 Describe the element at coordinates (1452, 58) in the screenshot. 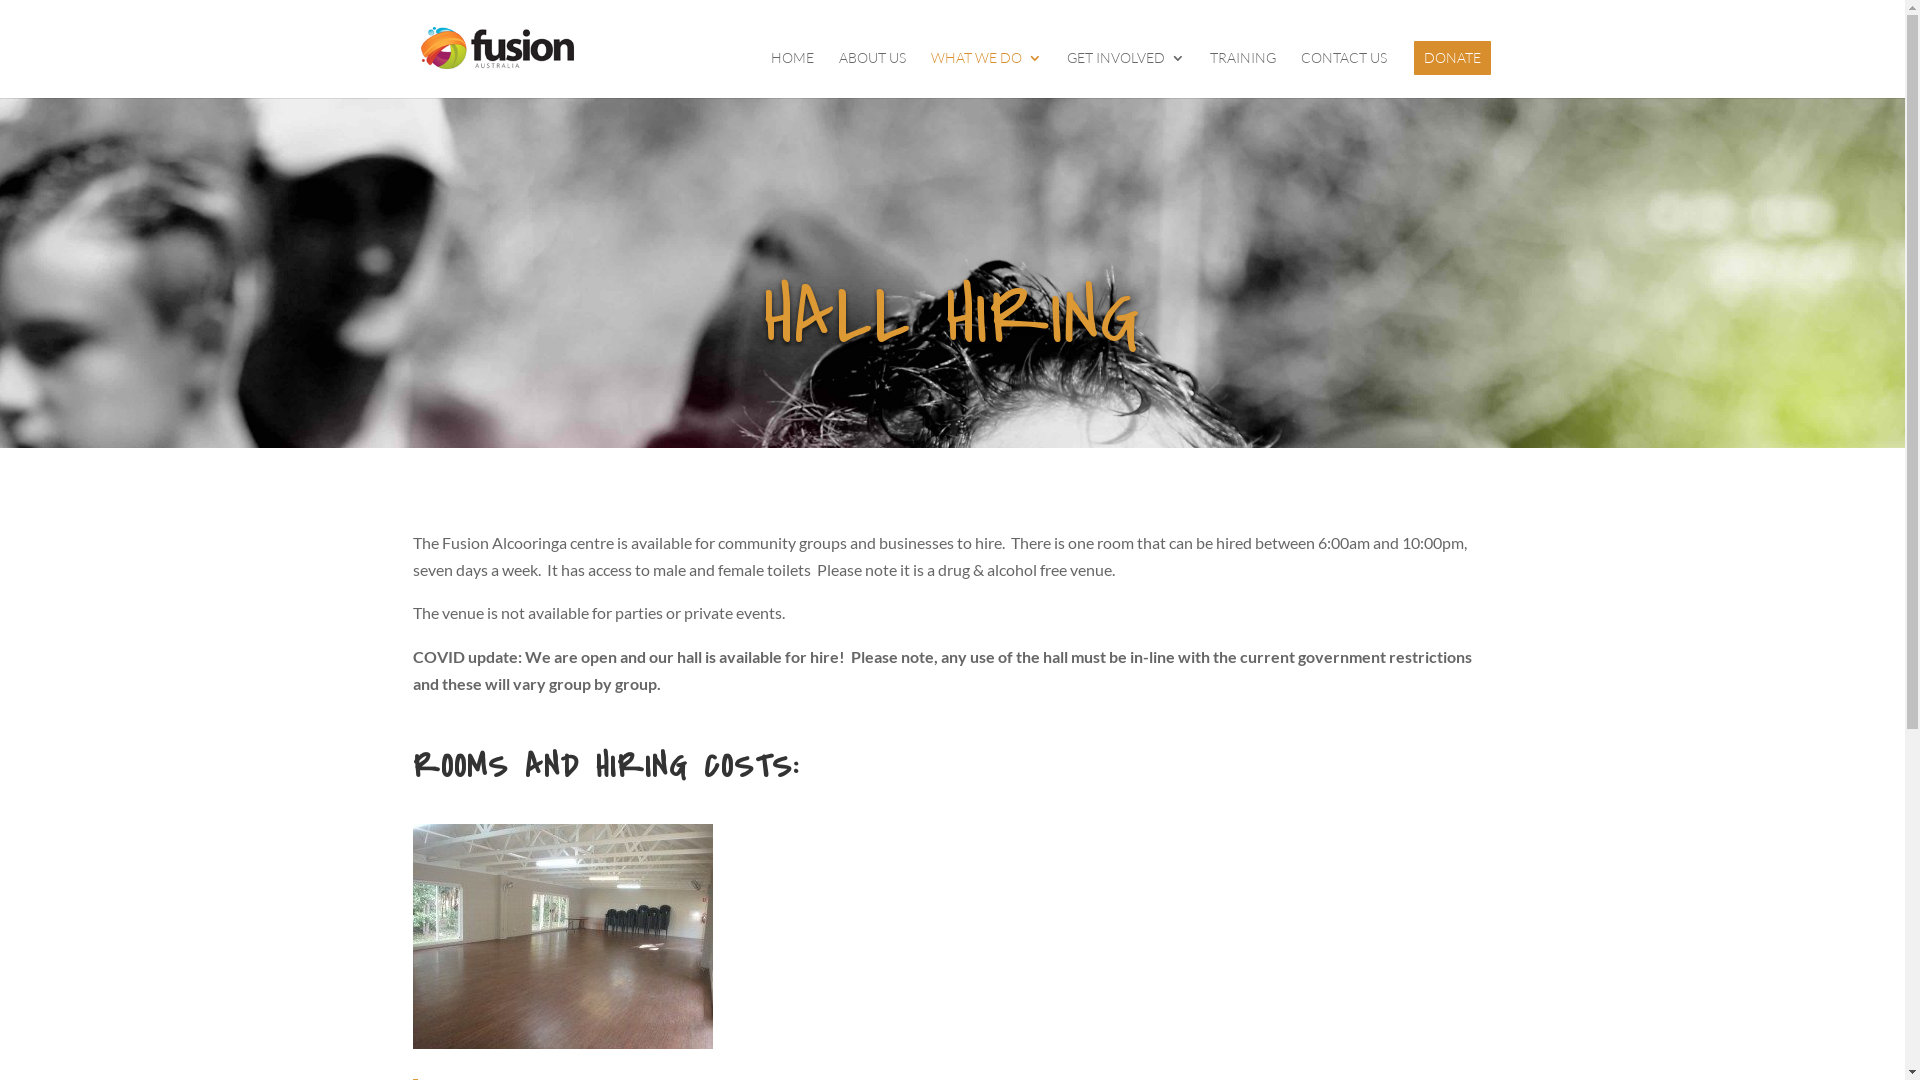

I see `DONATE` at that location.